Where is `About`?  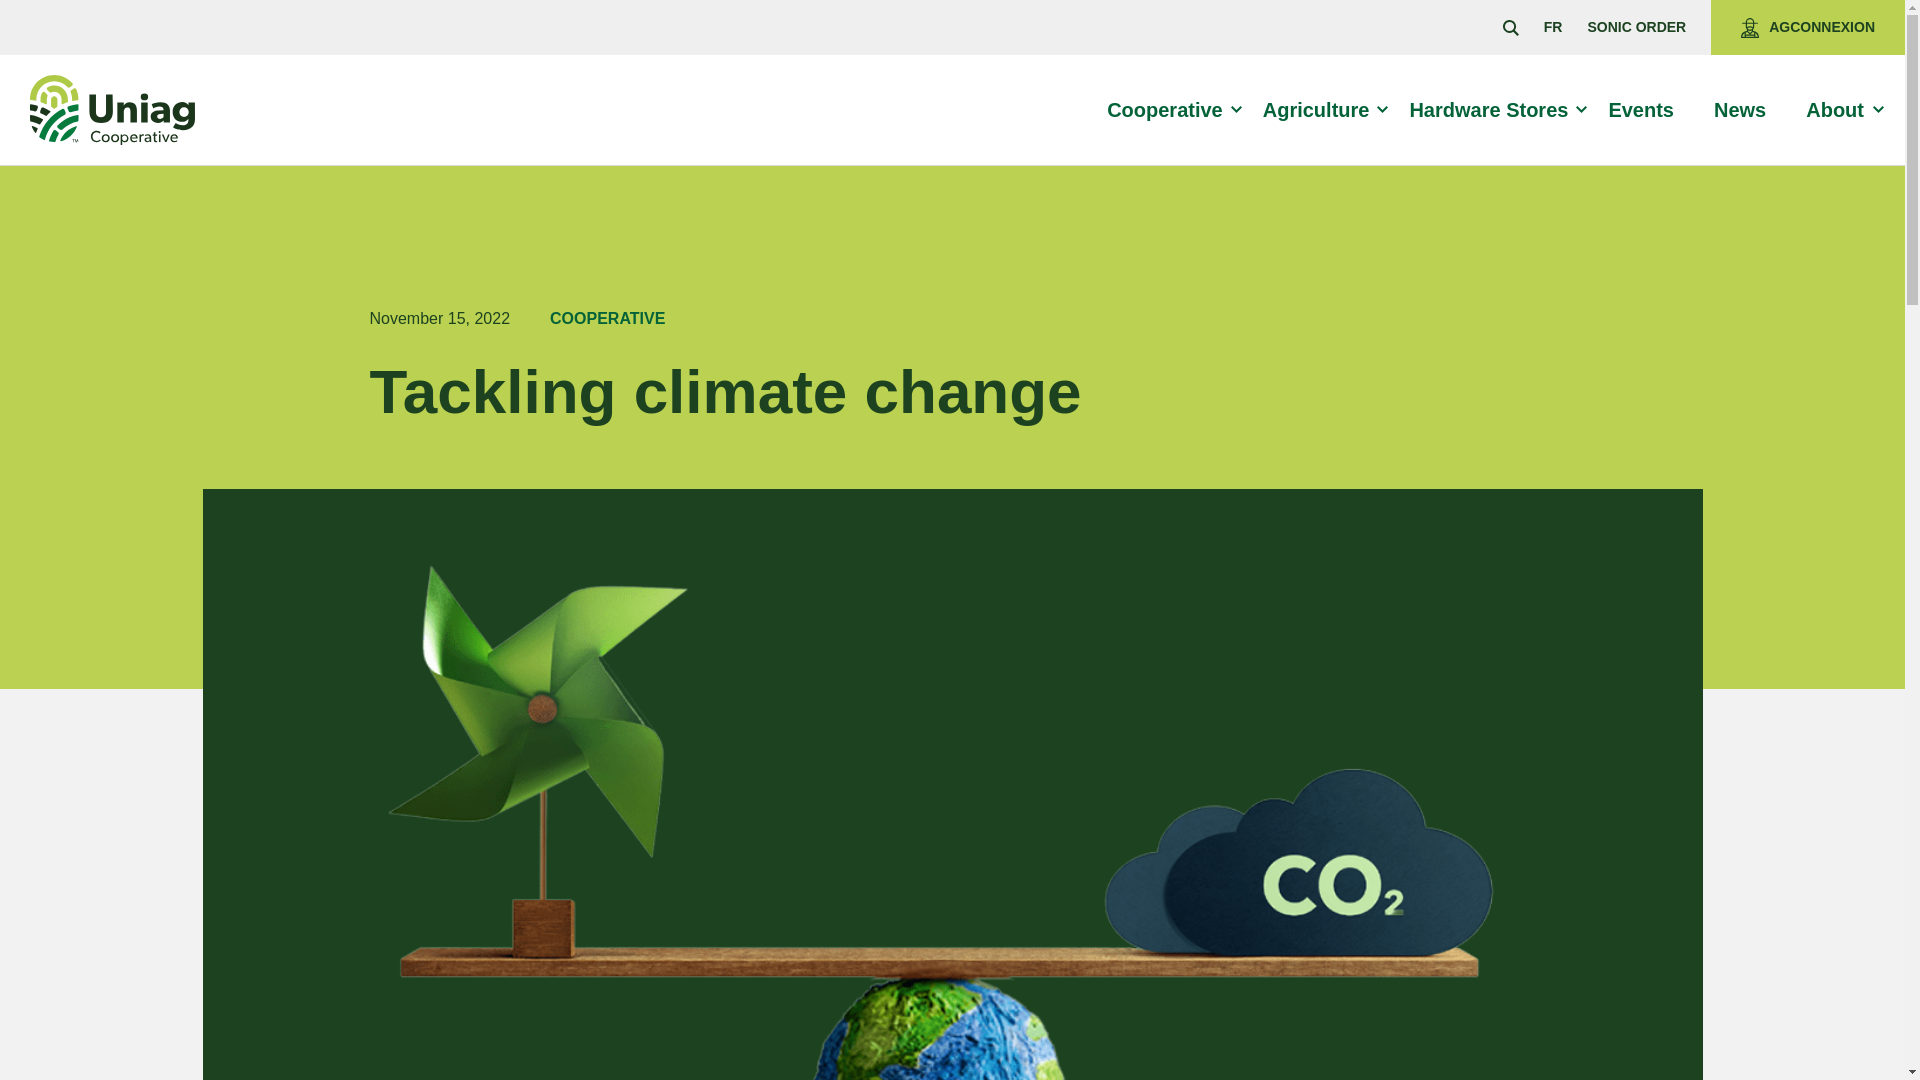 About is located at coordinates (1844, 110).